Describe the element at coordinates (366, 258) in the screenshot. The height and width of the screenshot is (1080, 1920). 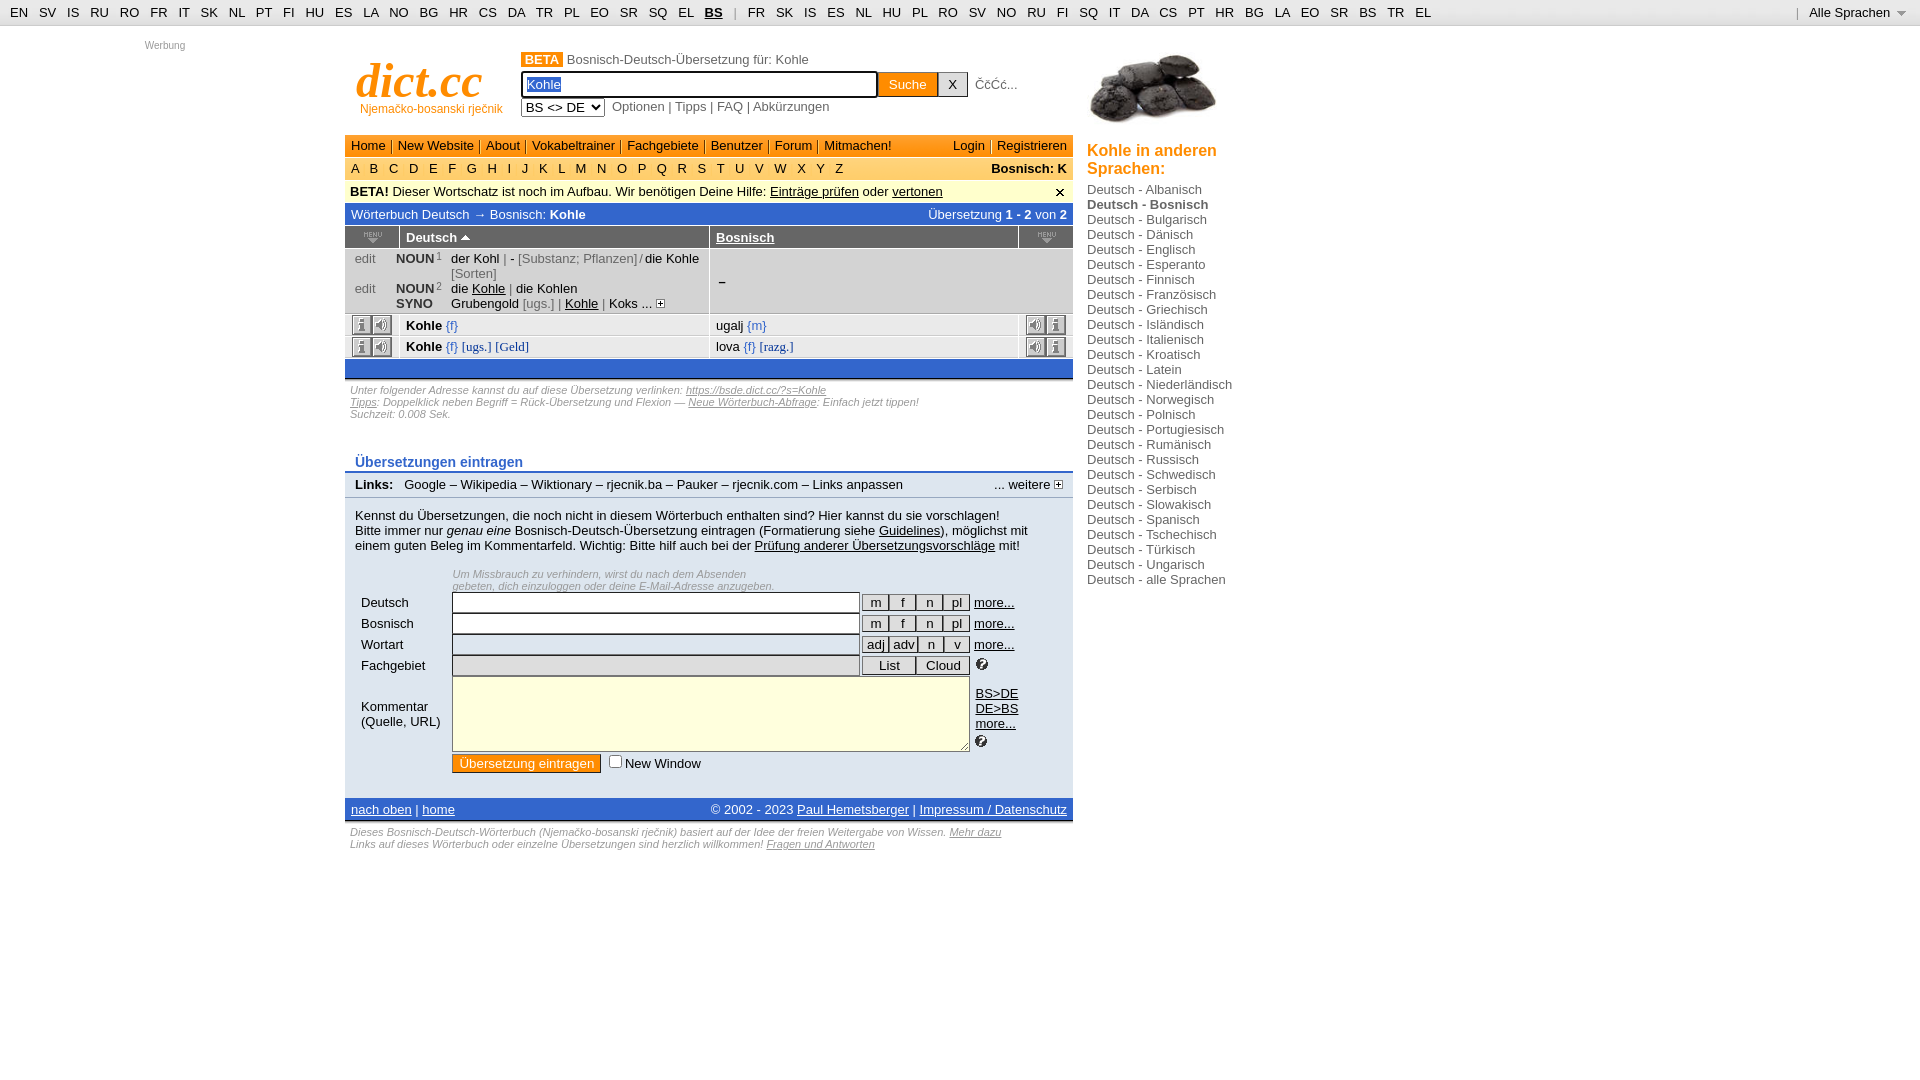
I see `edit` at that location.